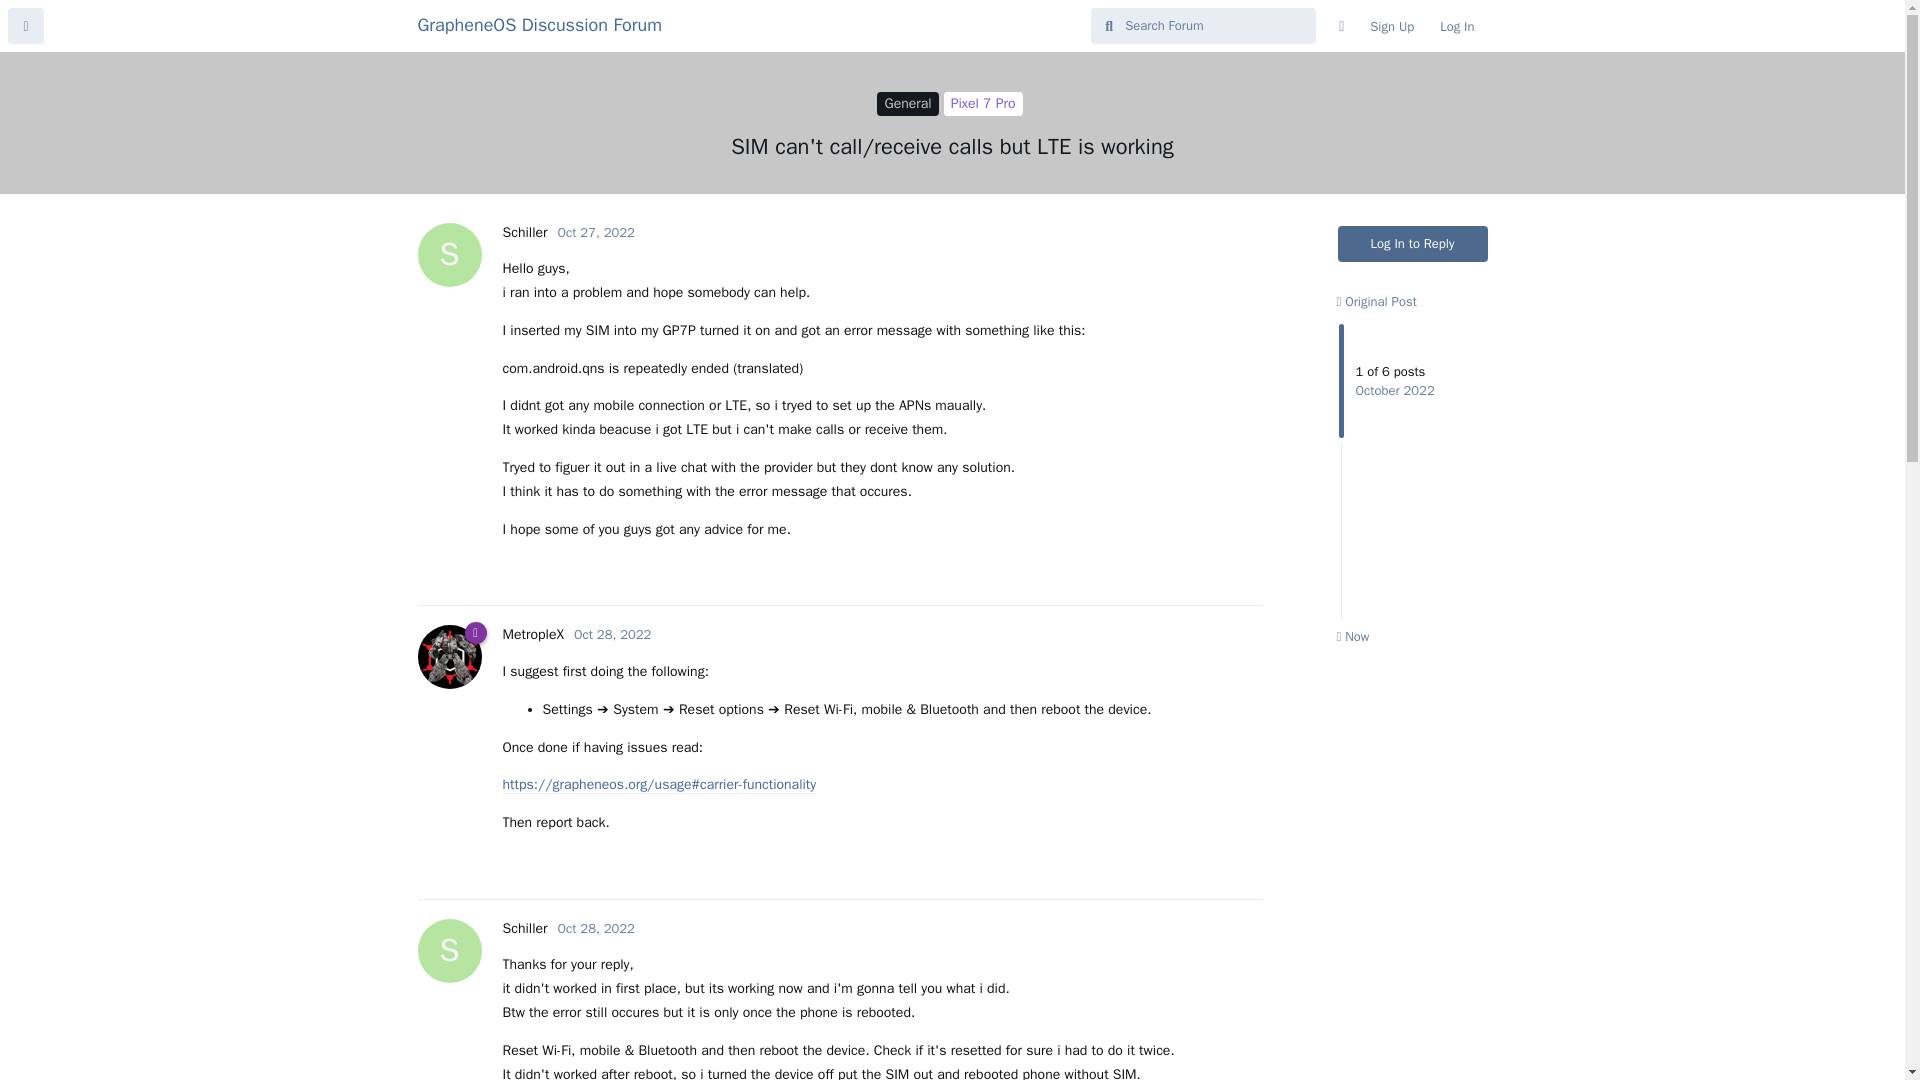  I want to click on Friday, October 28, 2022 1:42 AM, so click(612, 634).